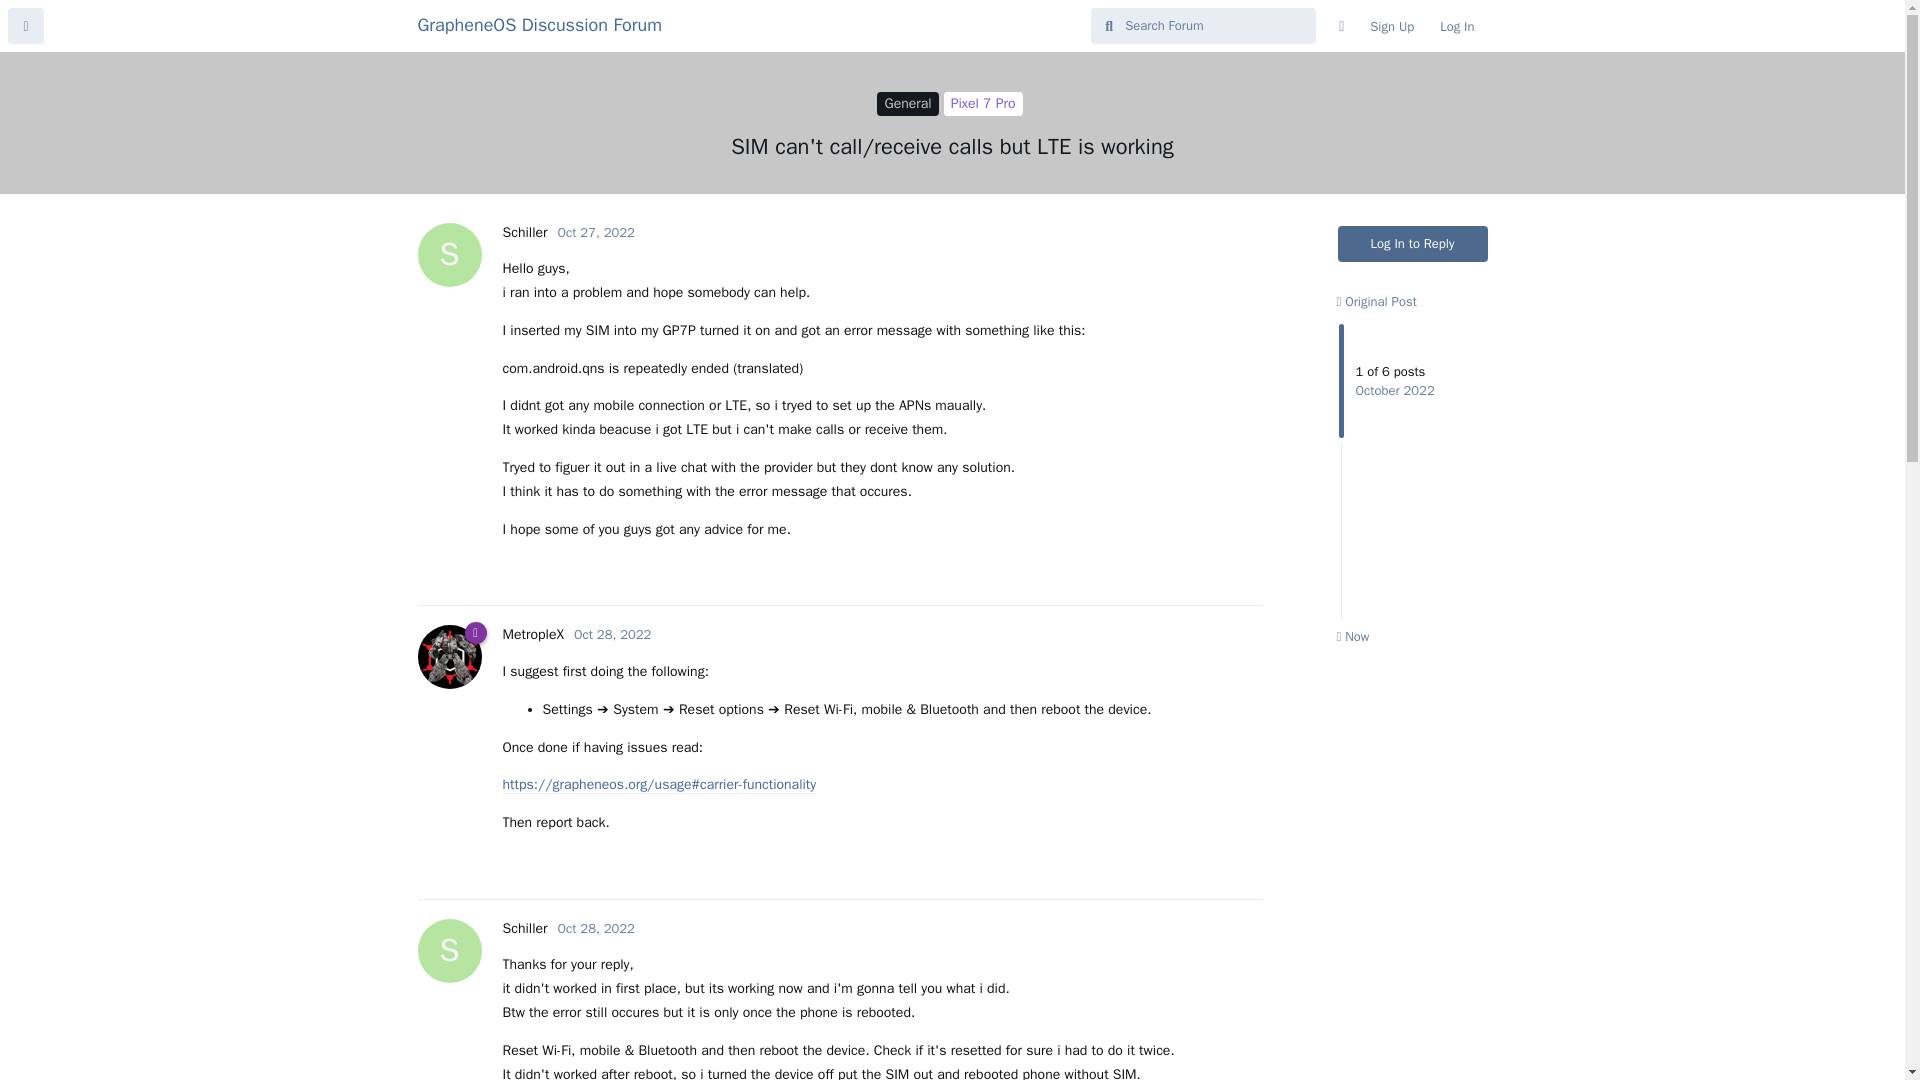  I want to click on Friday, October 28, 2022 1:42 AM, so click(612, 634).